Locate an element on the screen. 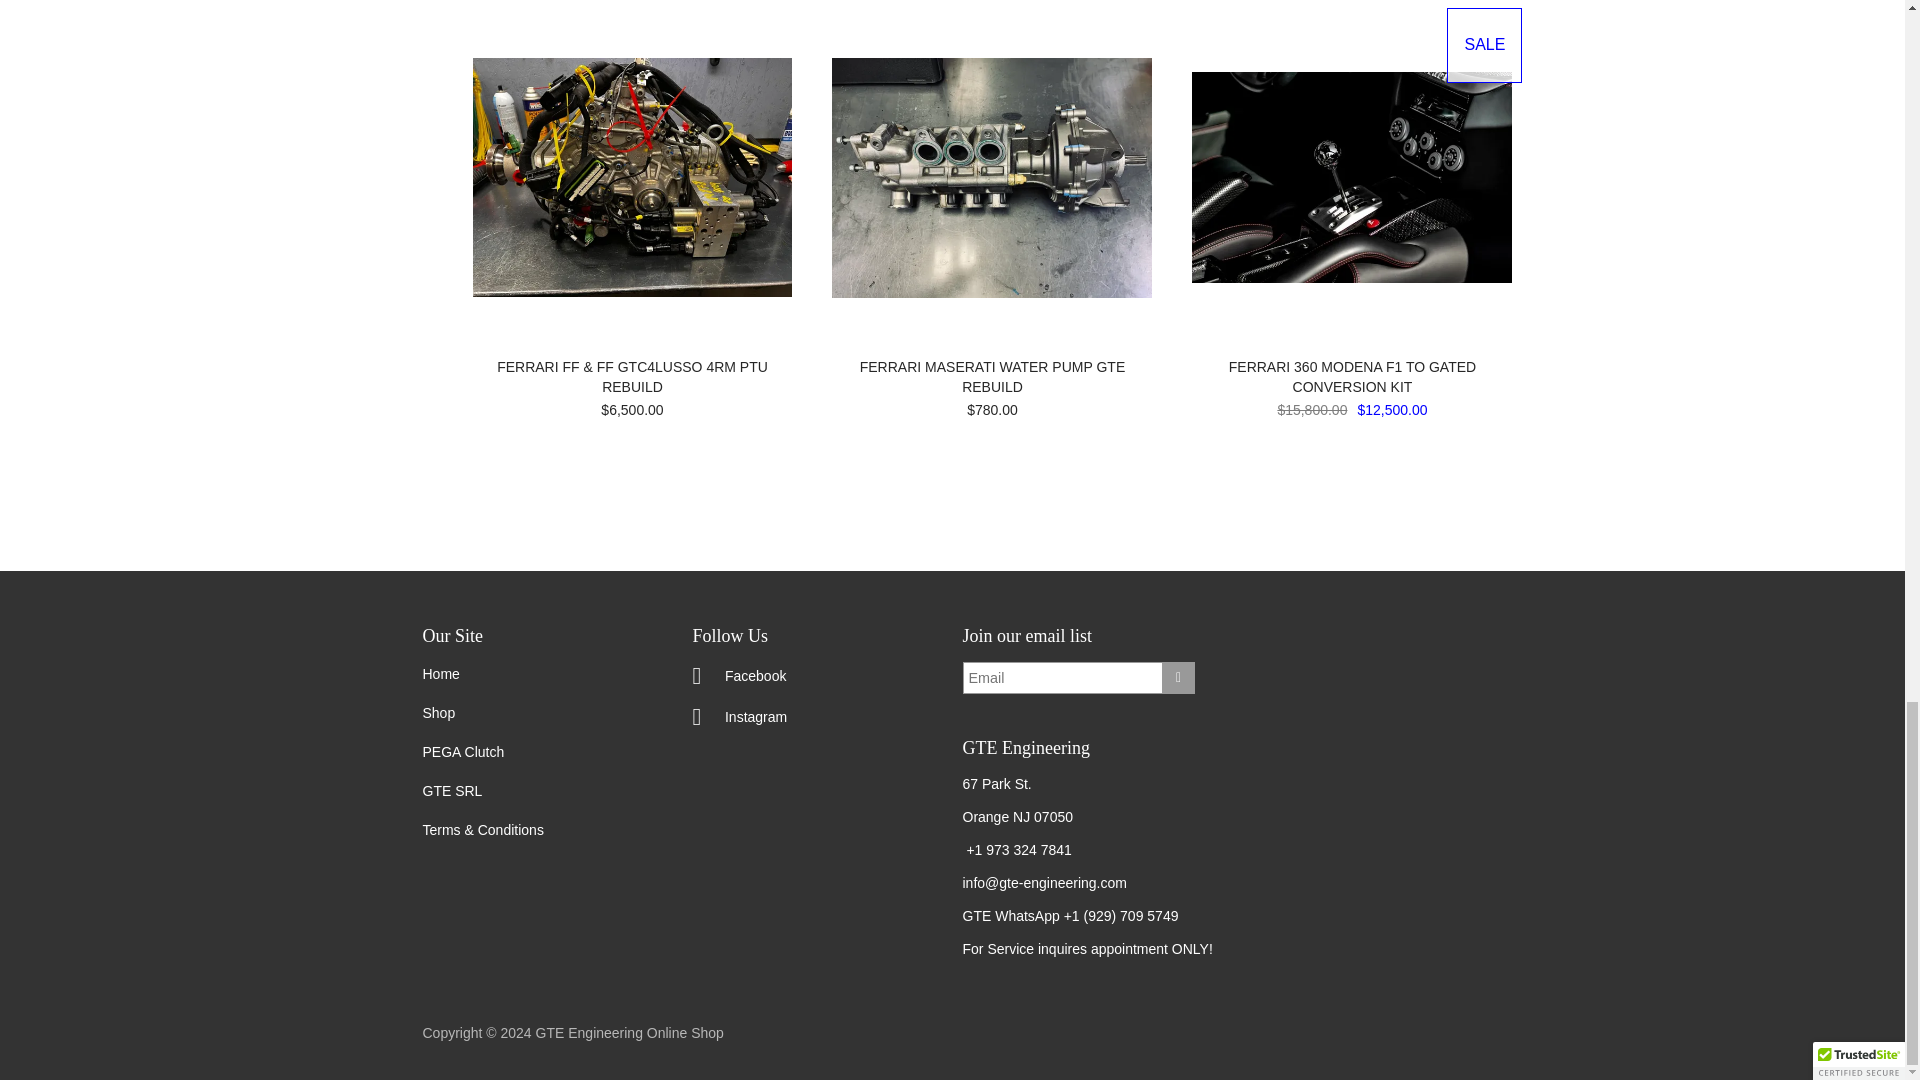  PEGA Clutch is located at coordinates (462, 752).